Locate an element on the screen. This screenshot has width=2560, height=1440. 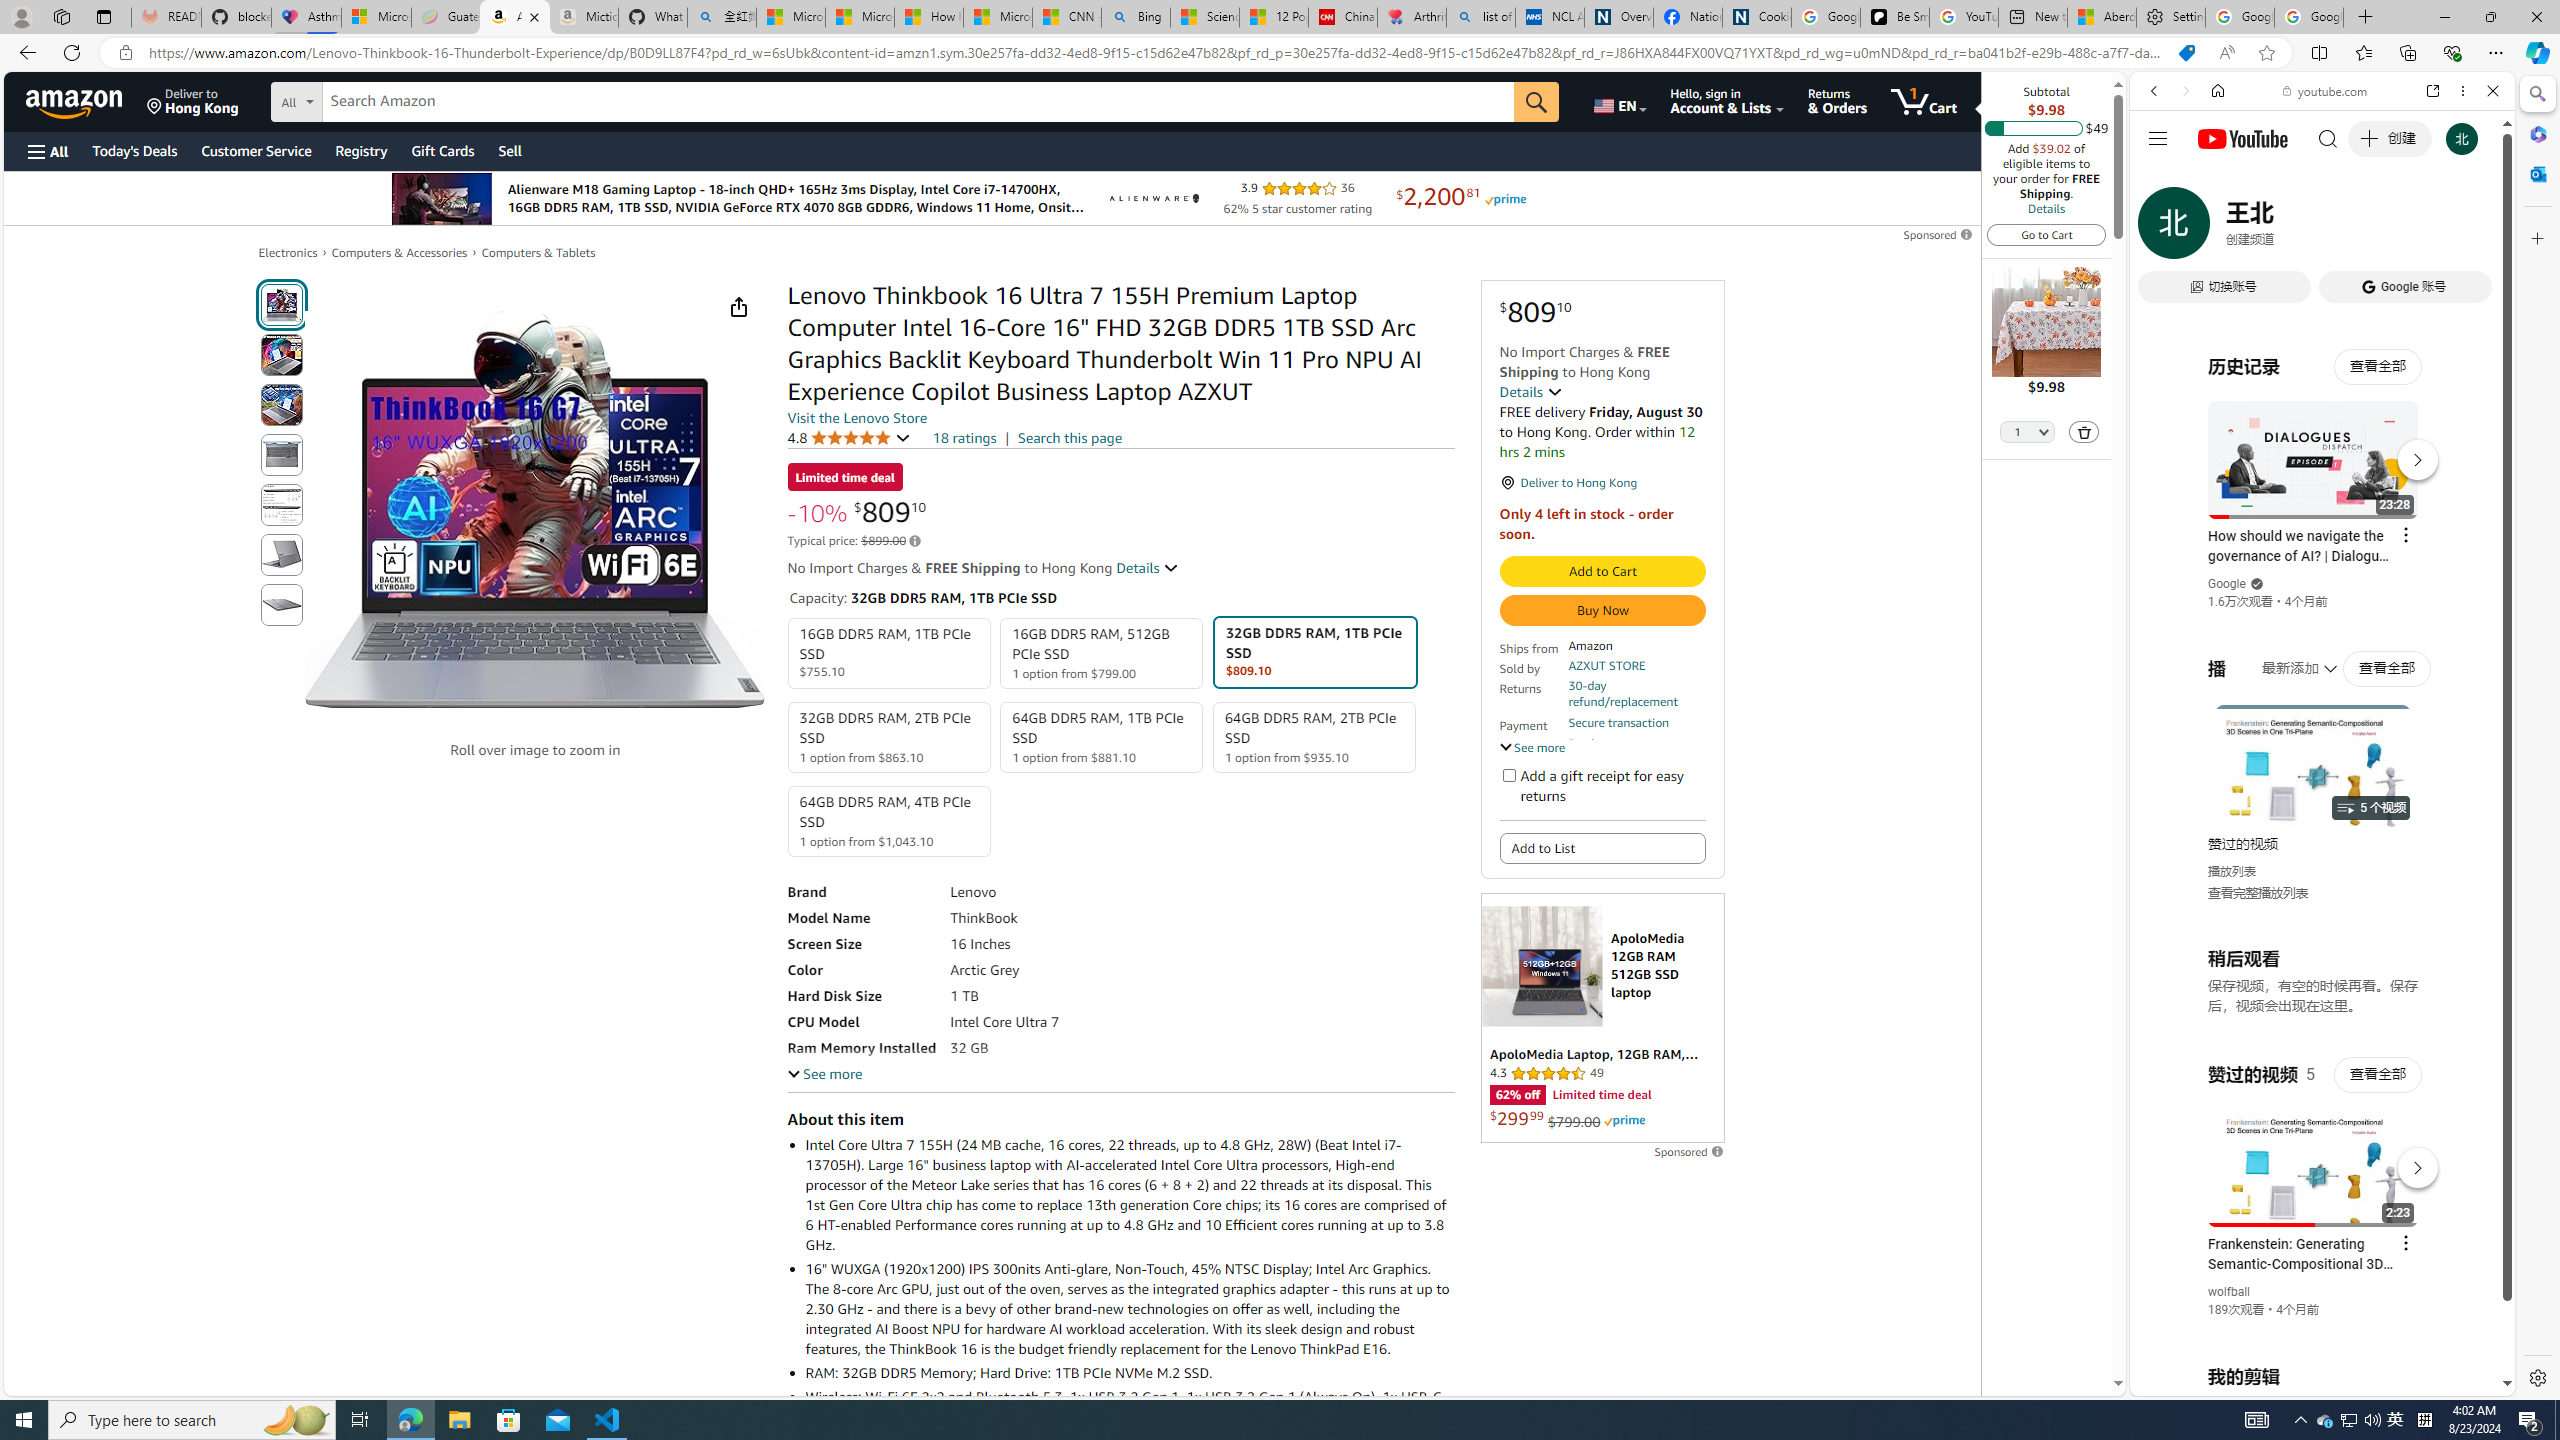
64GB DDR5 RAM, 2TB PCIe SSD 1 option from $935.10 is located at coordinates (1314, 736).